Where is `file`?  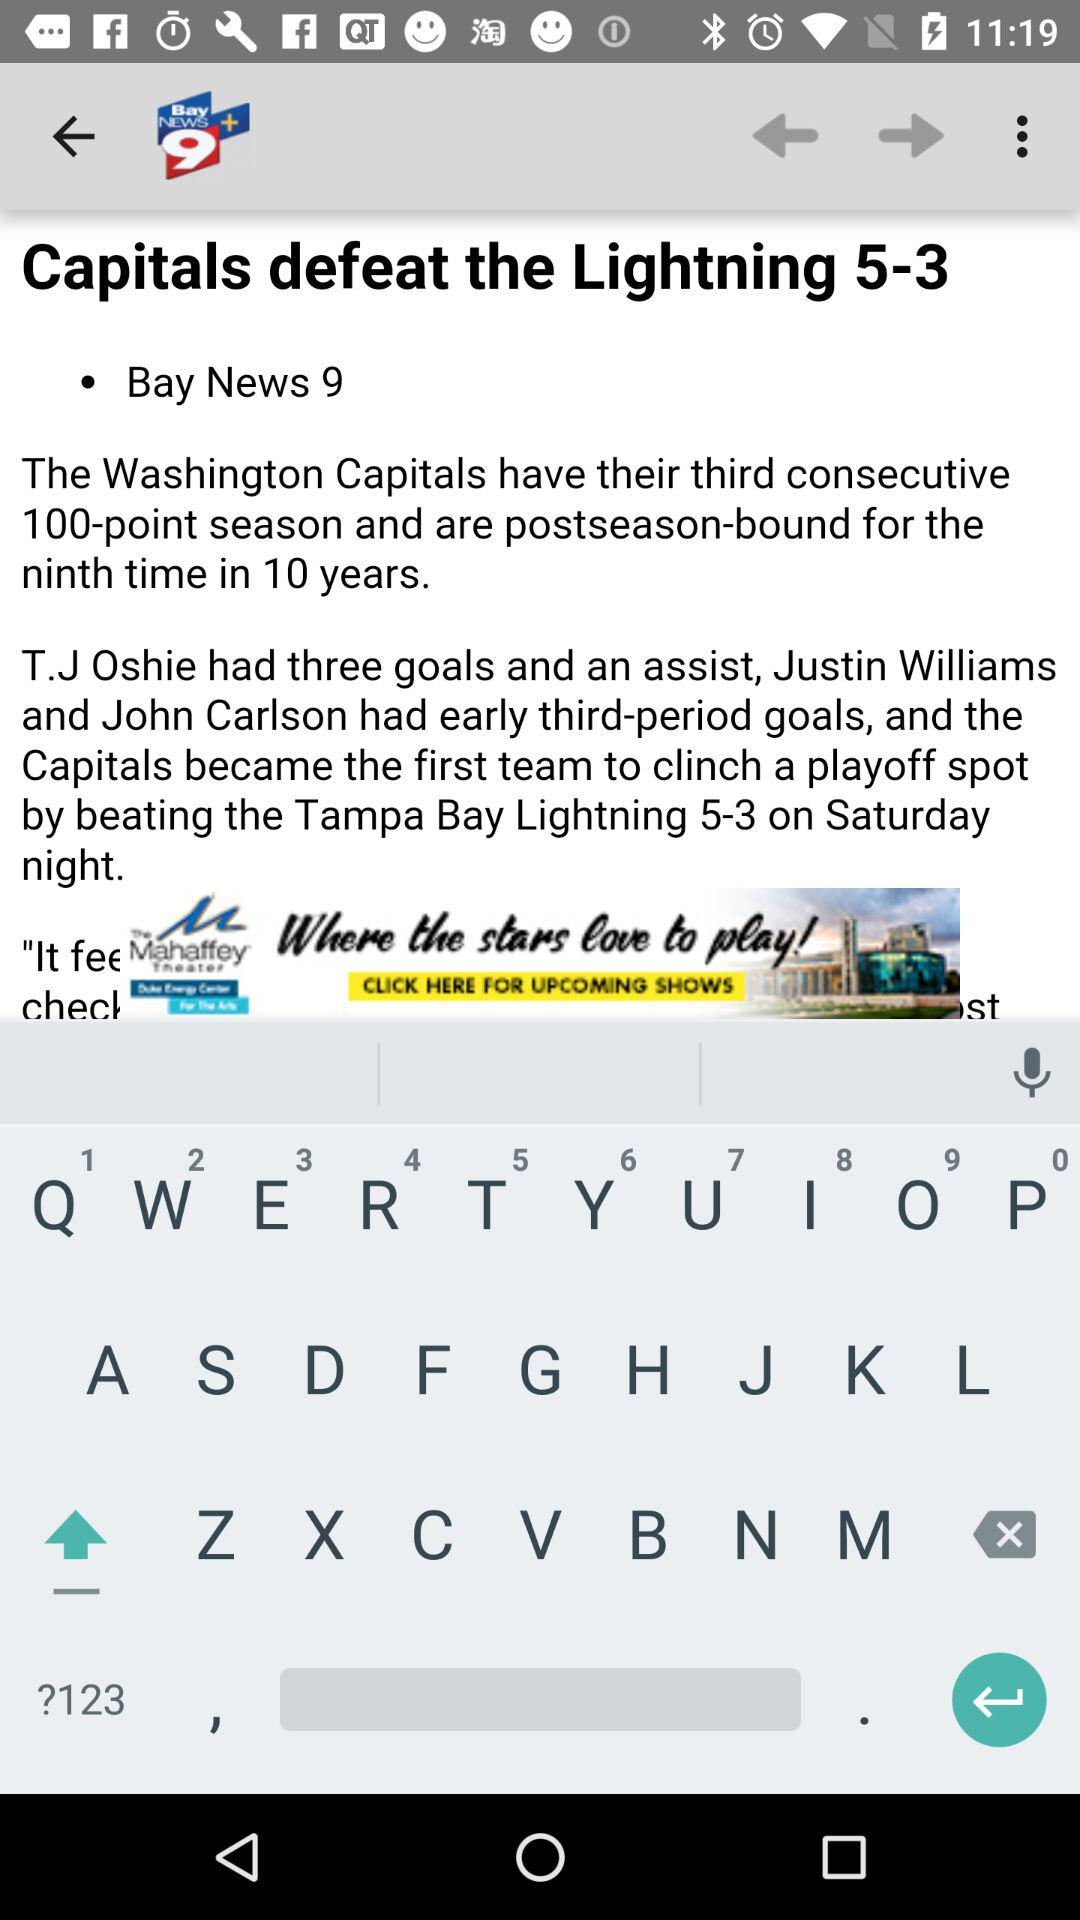 file is located at coordinates (540, 1002).